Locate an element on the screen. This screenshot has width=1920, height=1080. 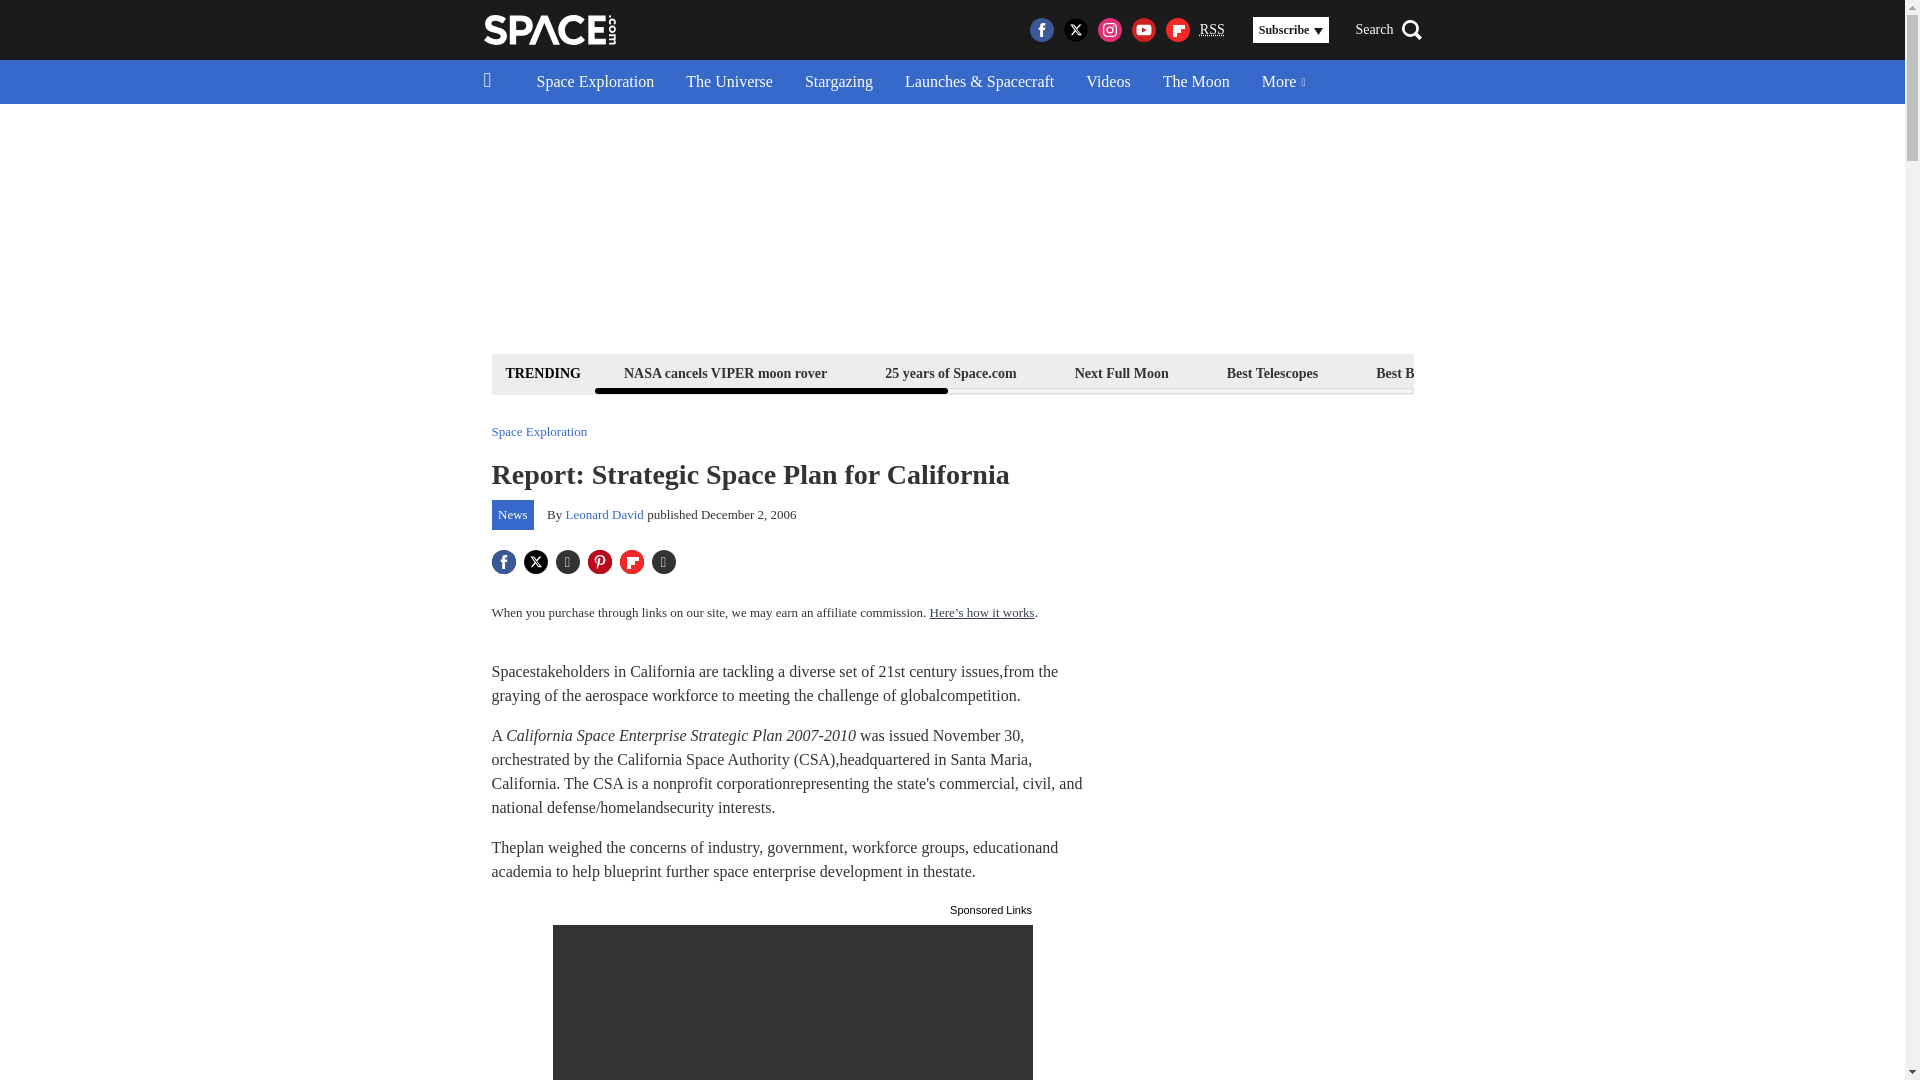
Really Simple Syndication is located at coordinates (1212, 28).